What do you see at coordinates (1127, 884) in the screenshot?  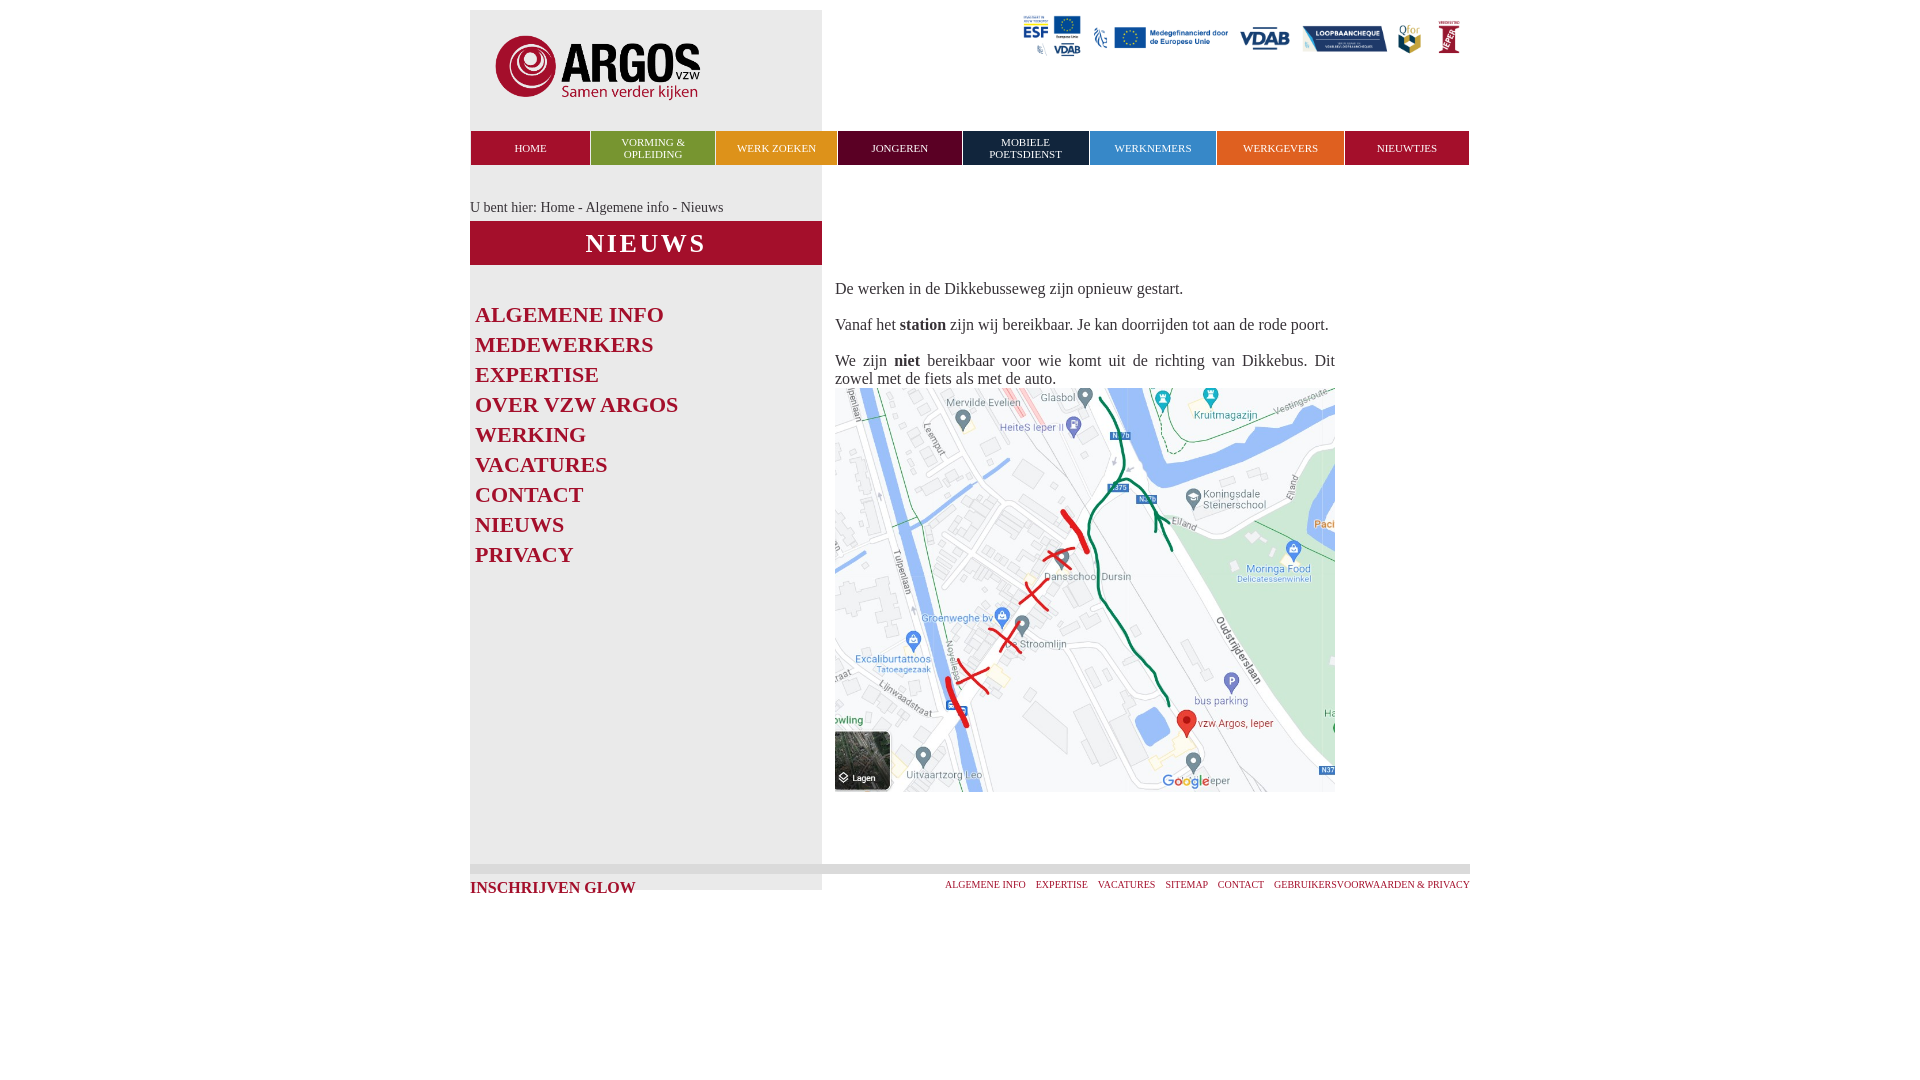 I see `VACATURES` at bounding box center [1127, 884].